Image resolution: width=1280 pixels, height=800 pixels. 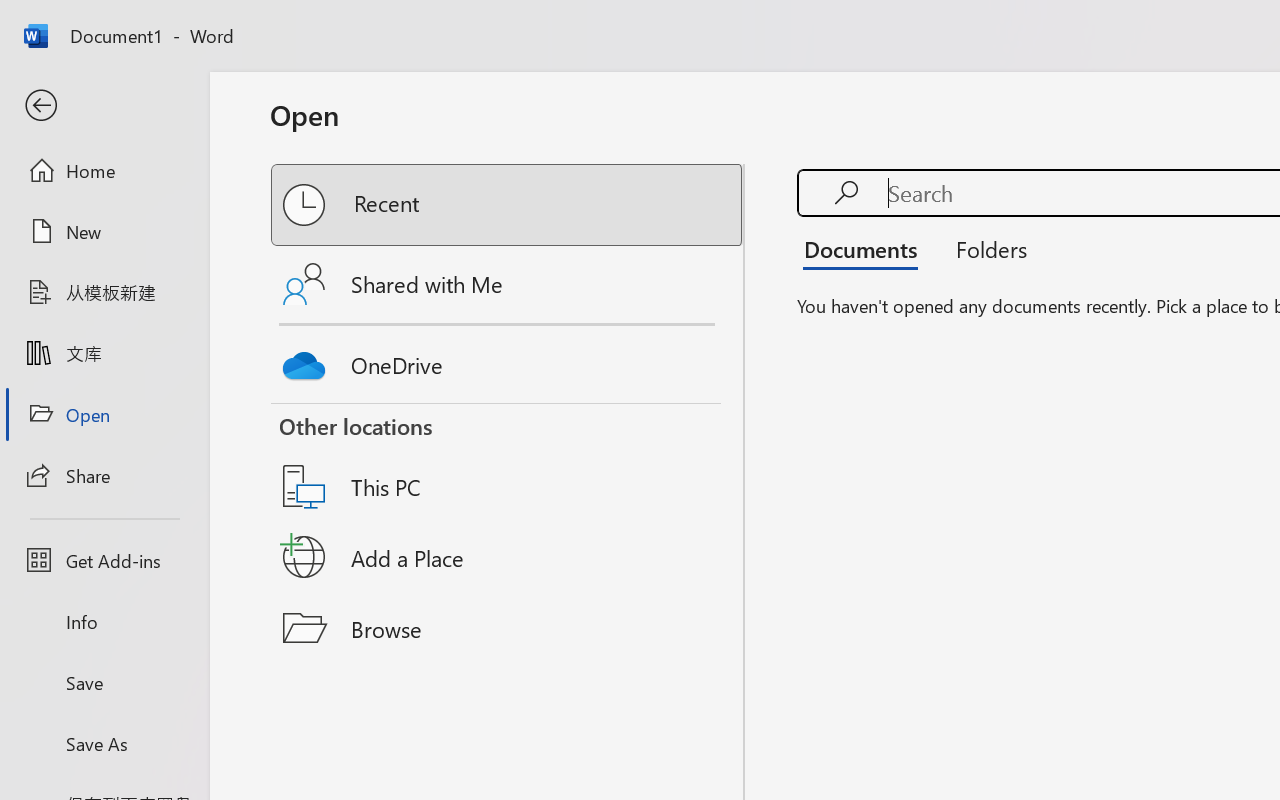 I want to click on Recent, so click(x=508, y=205).